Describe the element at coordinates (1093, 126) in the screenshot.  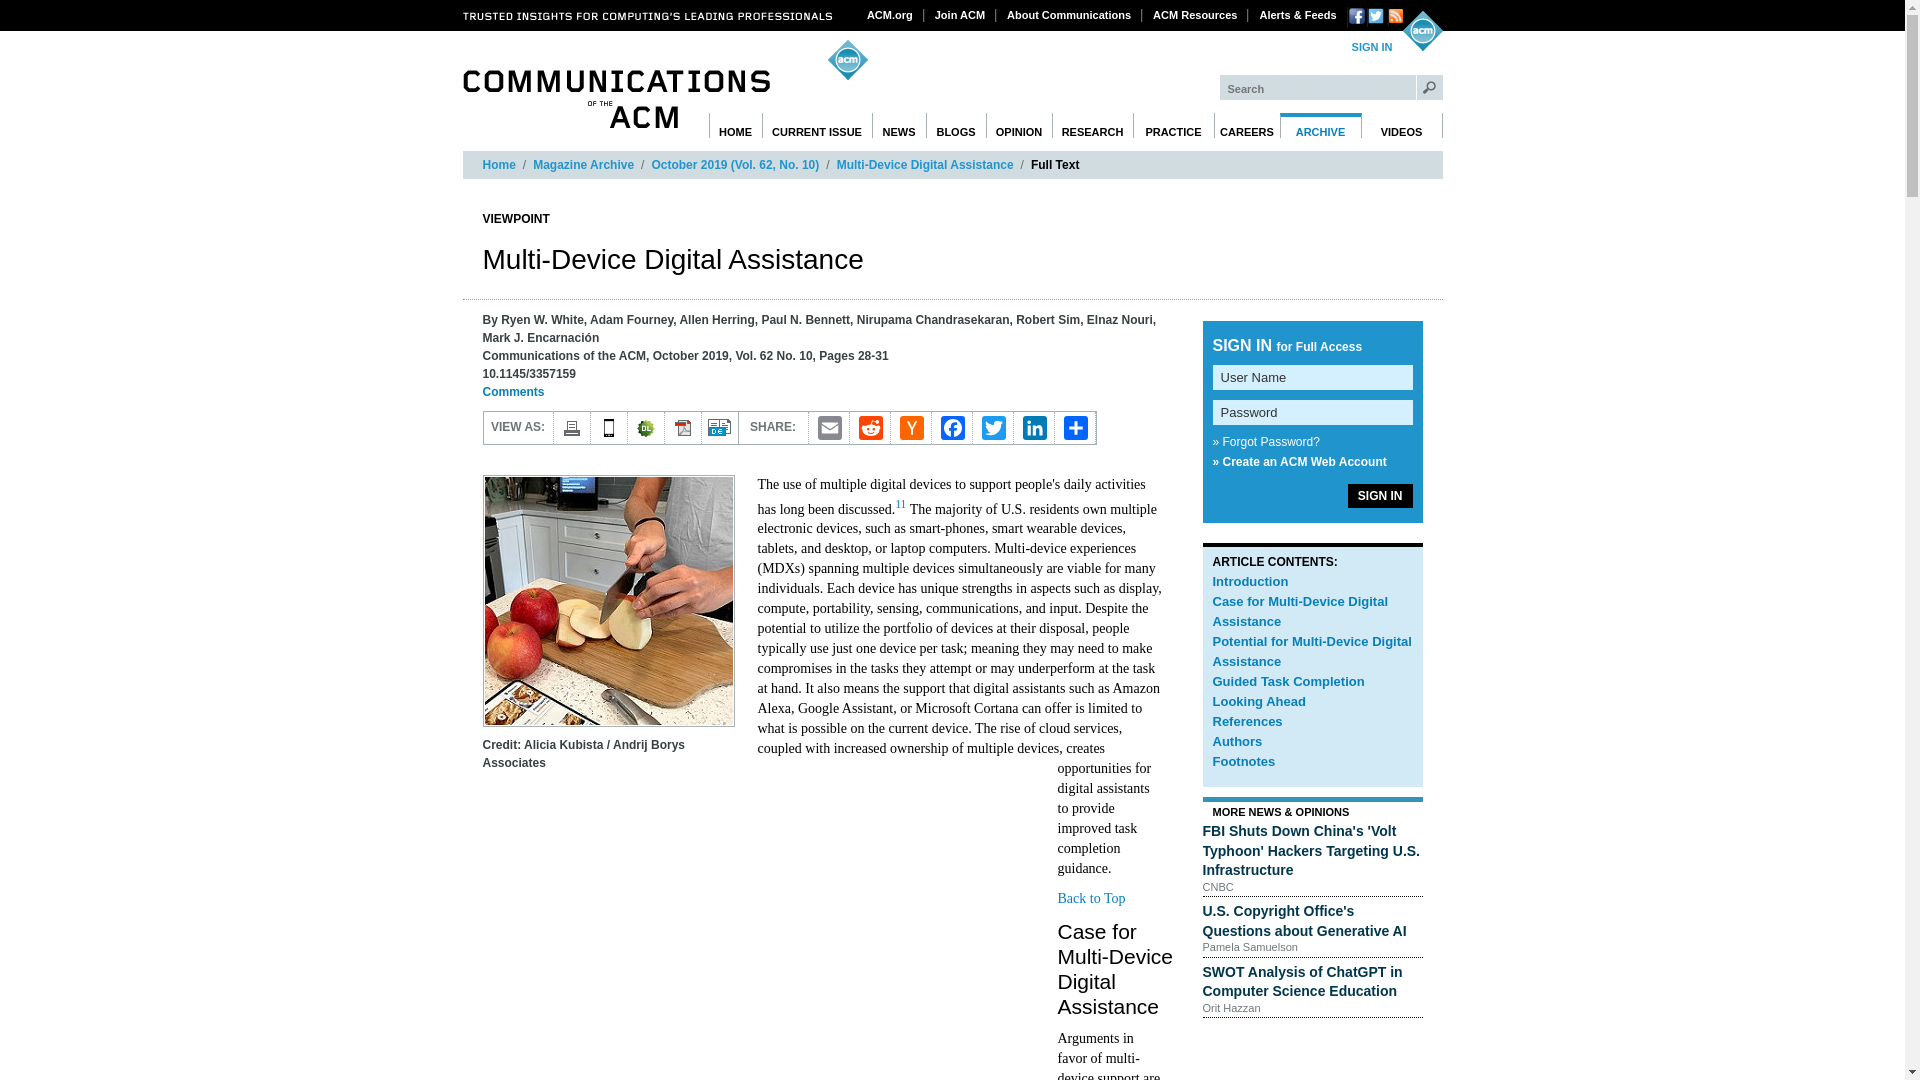
I see `RESEARCH` at that location.